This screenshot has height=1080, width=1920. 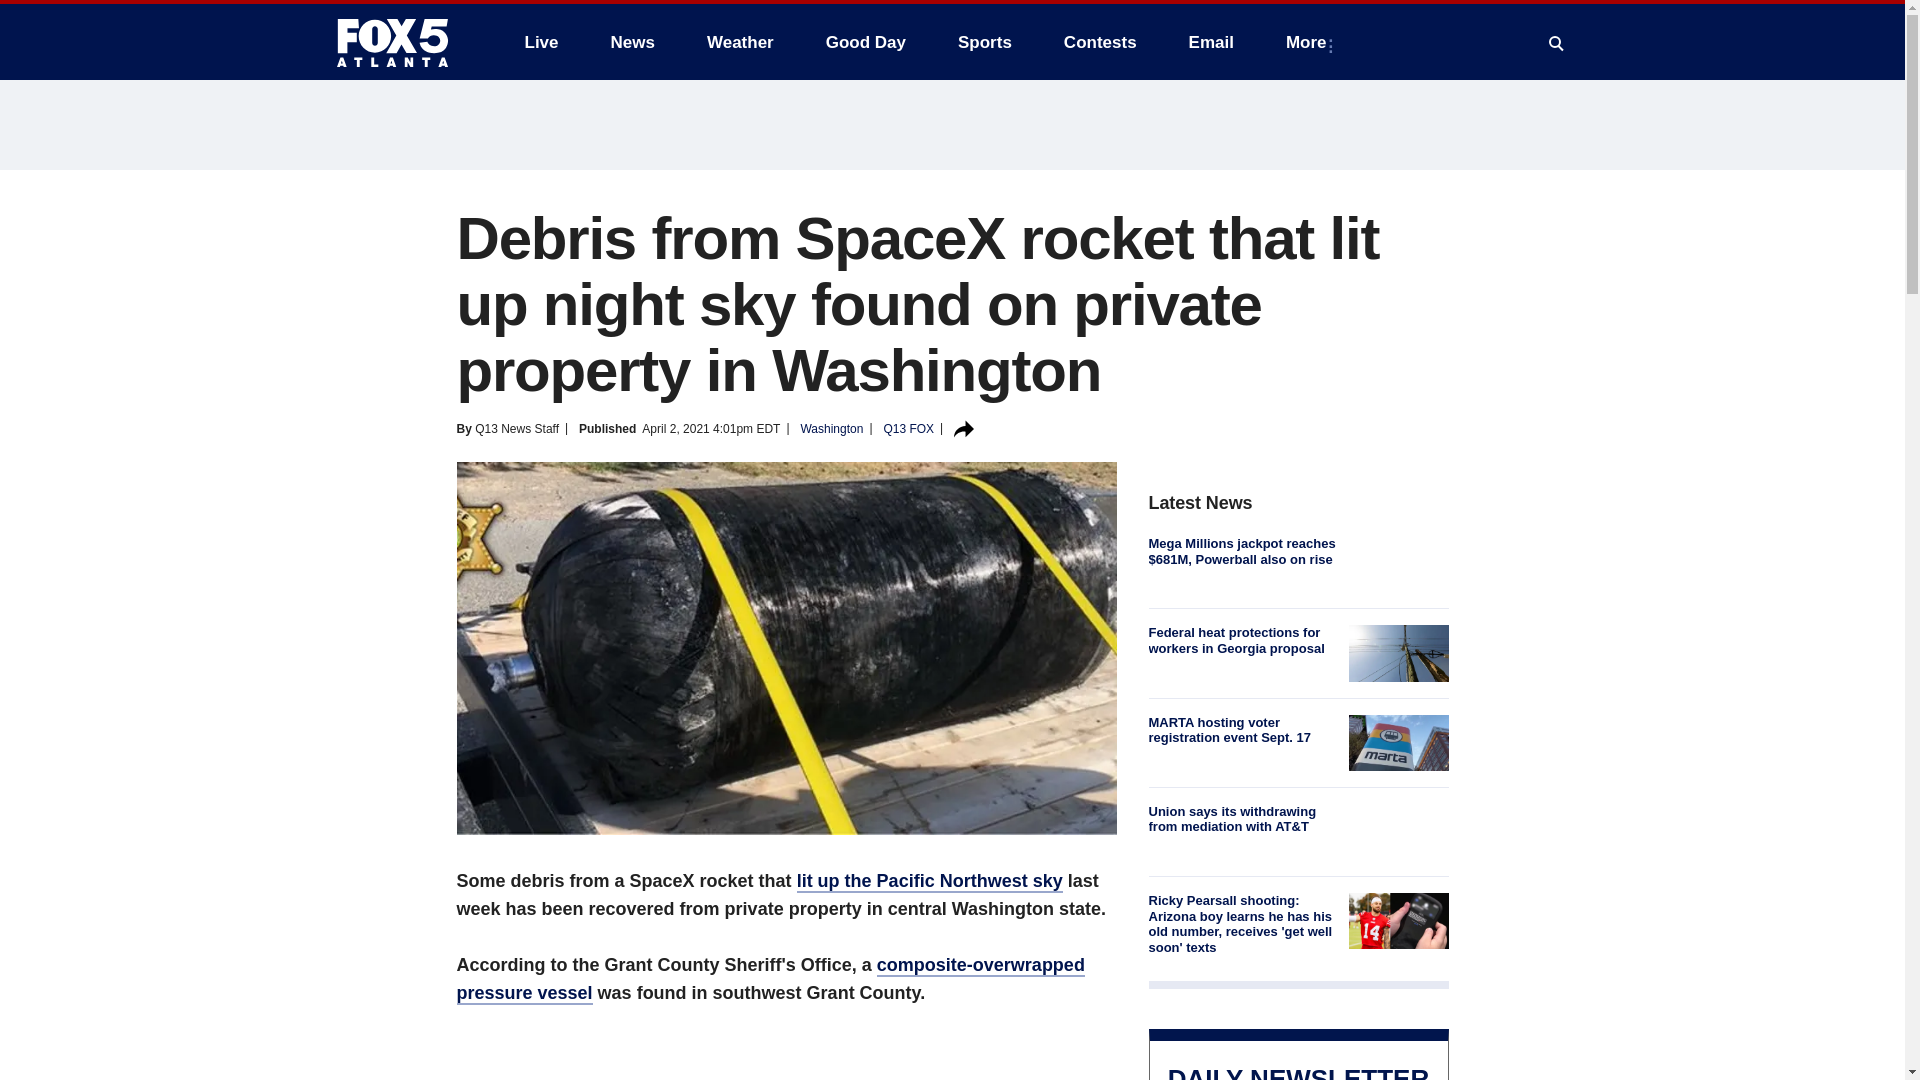 I want to click on Email, so click(x=1211, y=42).